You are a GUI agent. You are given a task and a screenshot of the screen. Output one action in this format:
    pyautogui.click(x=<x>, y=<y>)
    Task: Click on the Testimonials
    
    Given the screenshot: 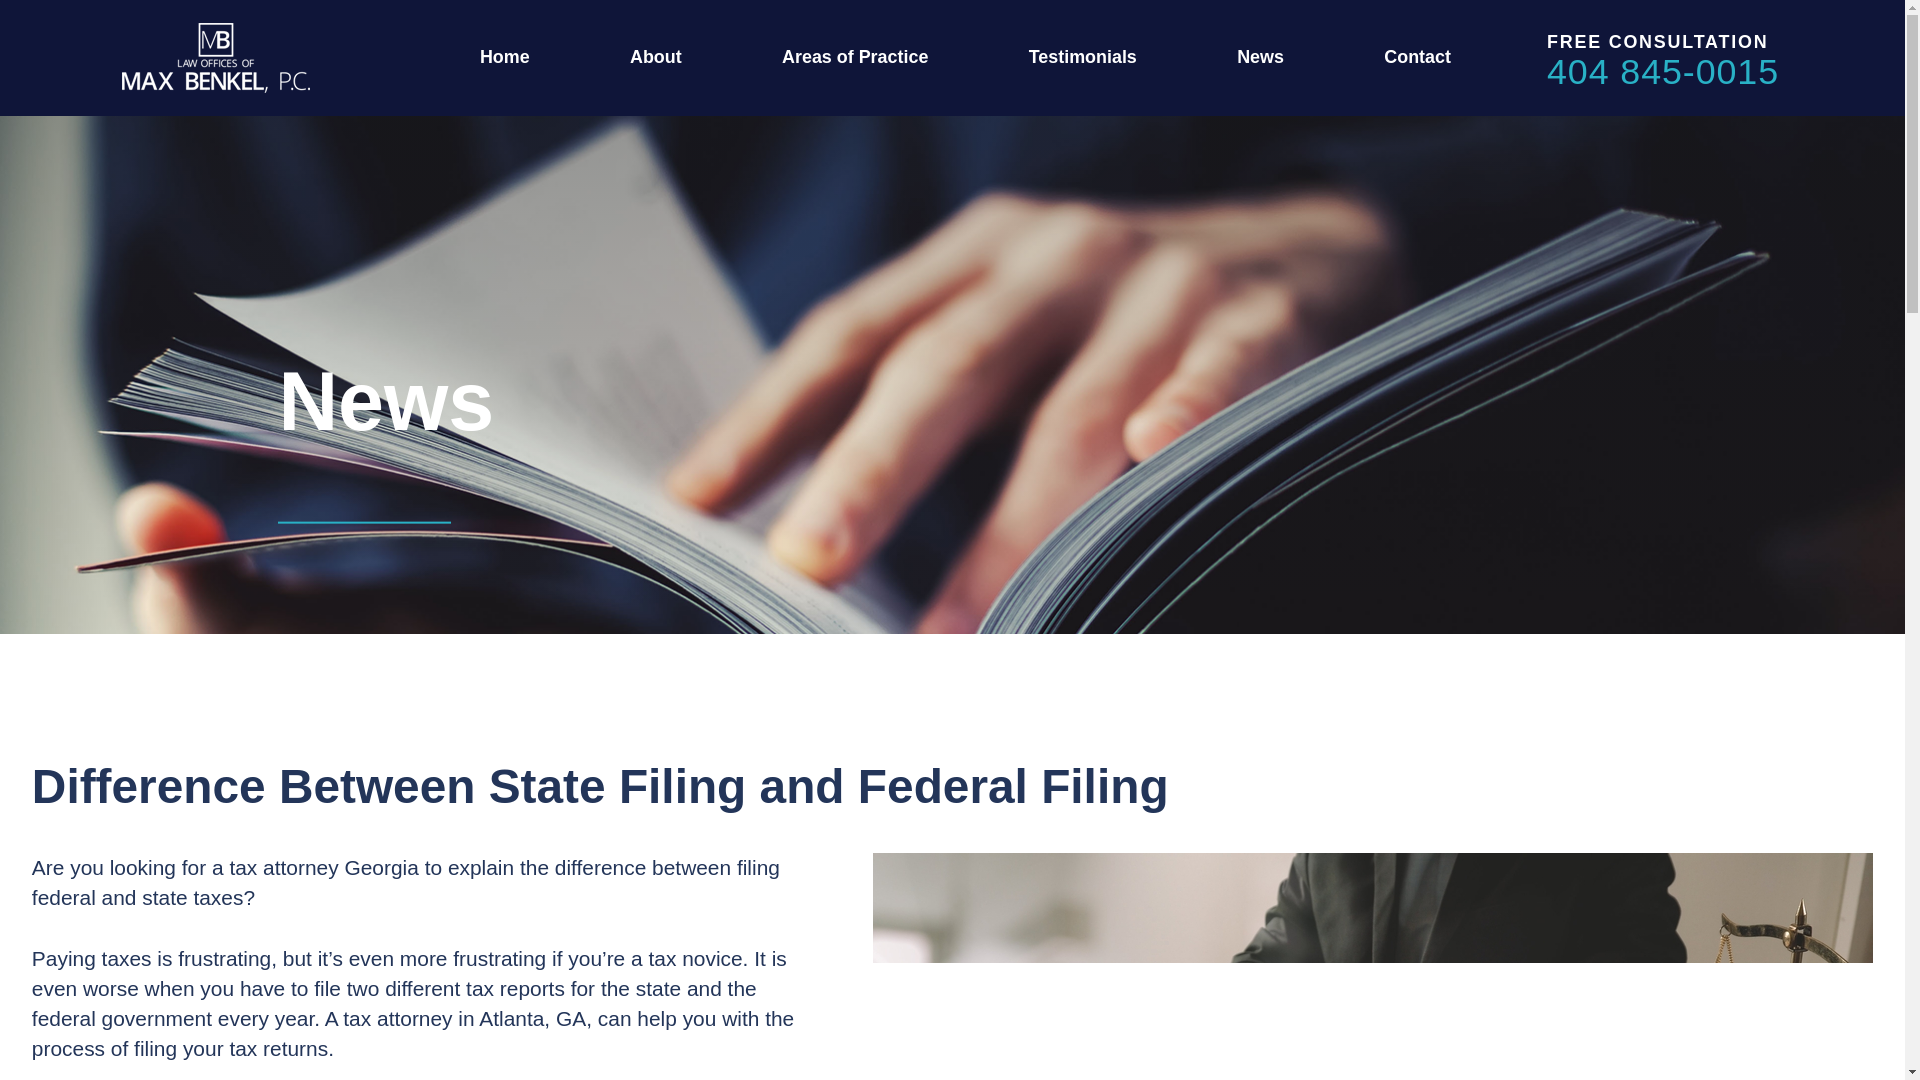 What is the action you would take?
    pyautogui.click(x=1082, y=56)
    